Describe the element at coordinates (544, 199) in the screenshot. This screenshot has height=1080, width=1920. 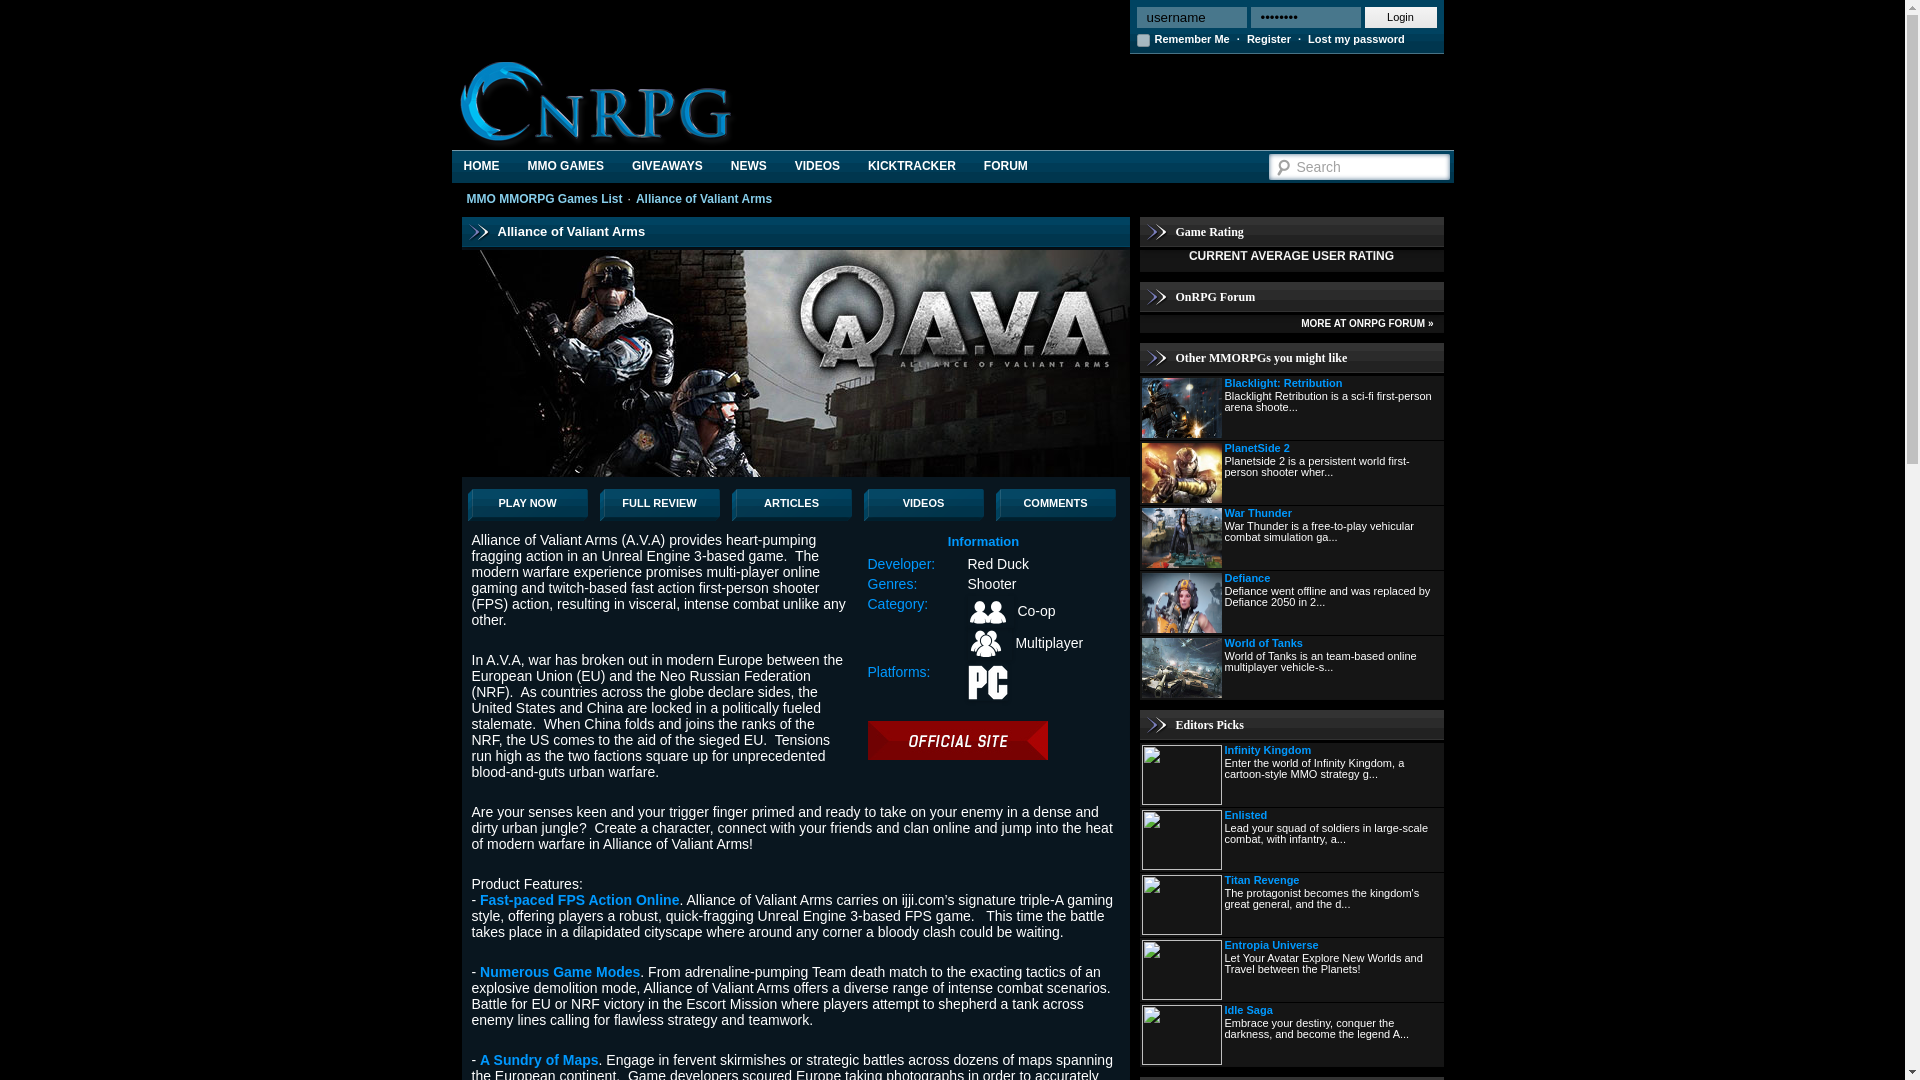
I see `MMO MMORPG Games List` at that location.